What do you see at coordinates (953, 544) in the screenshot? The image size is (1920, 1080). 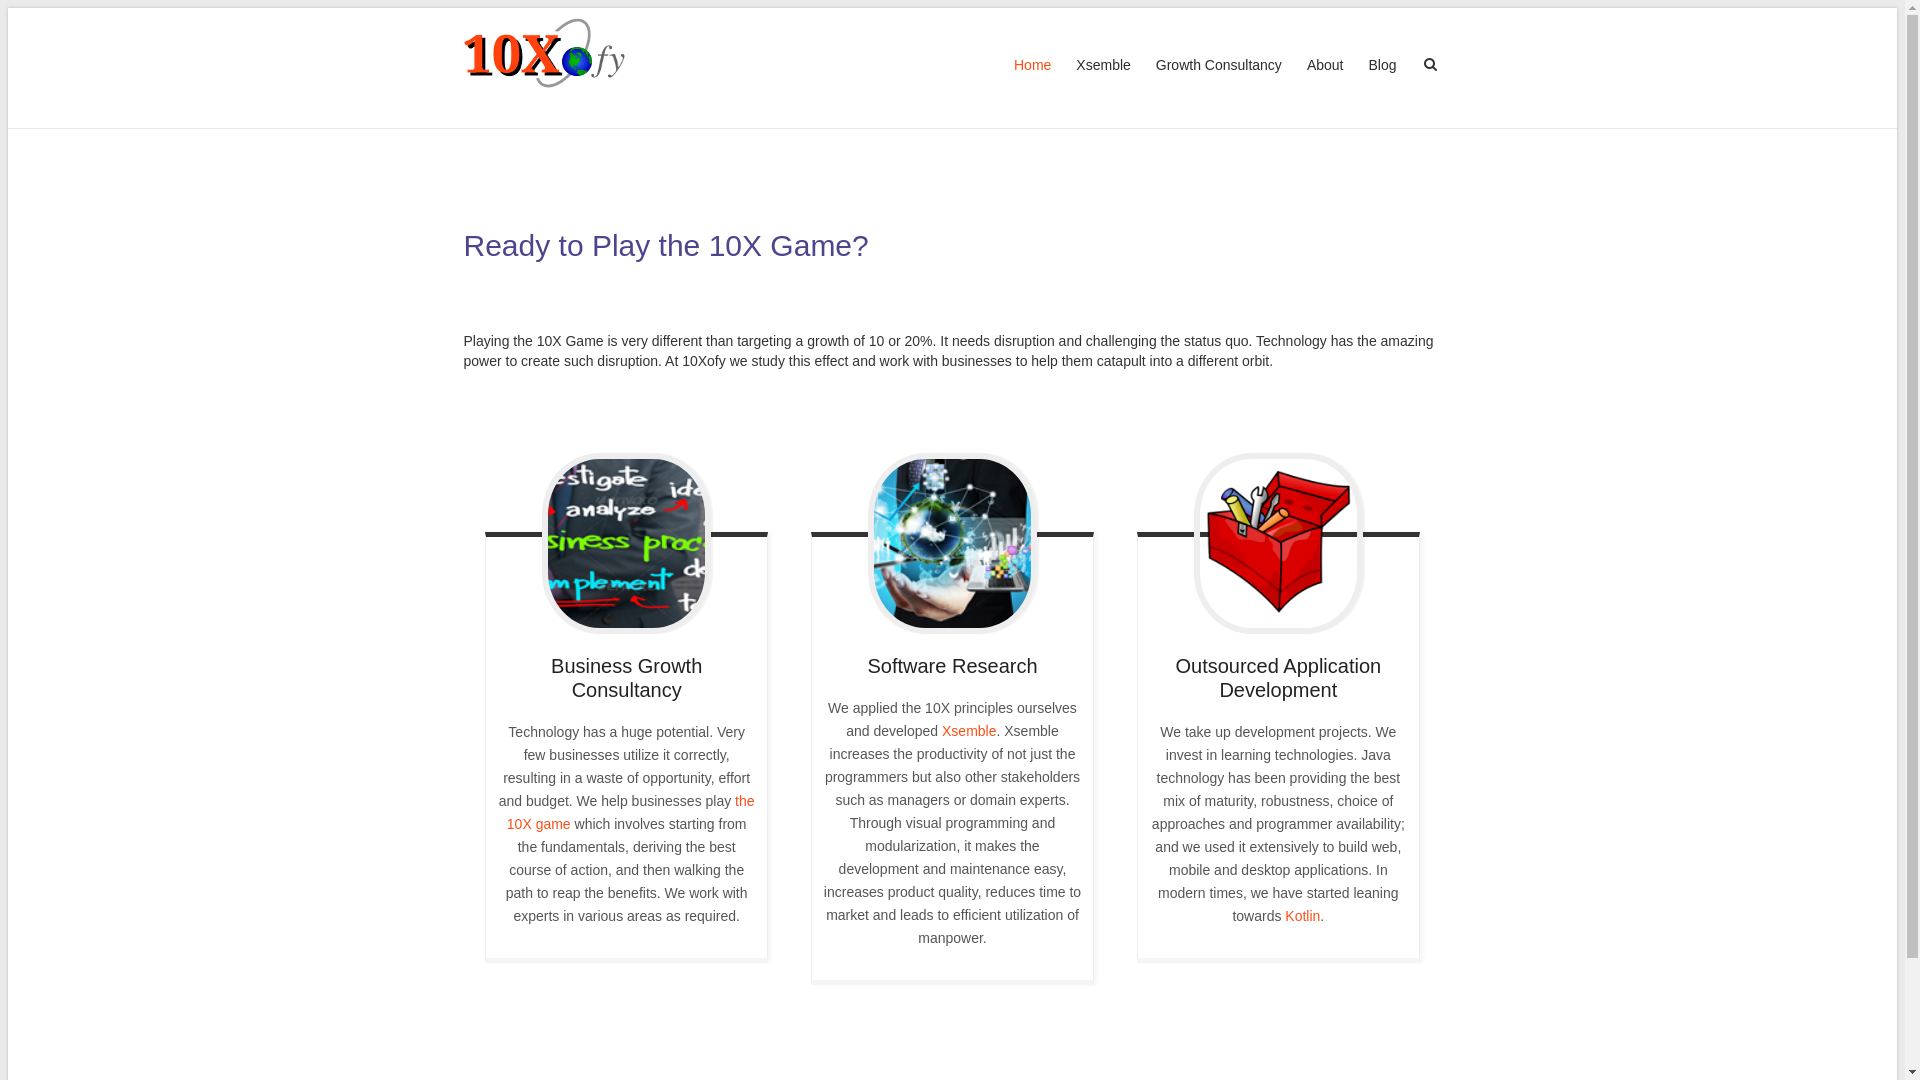 I see `Software Research ` at bounding box center [953, 544].